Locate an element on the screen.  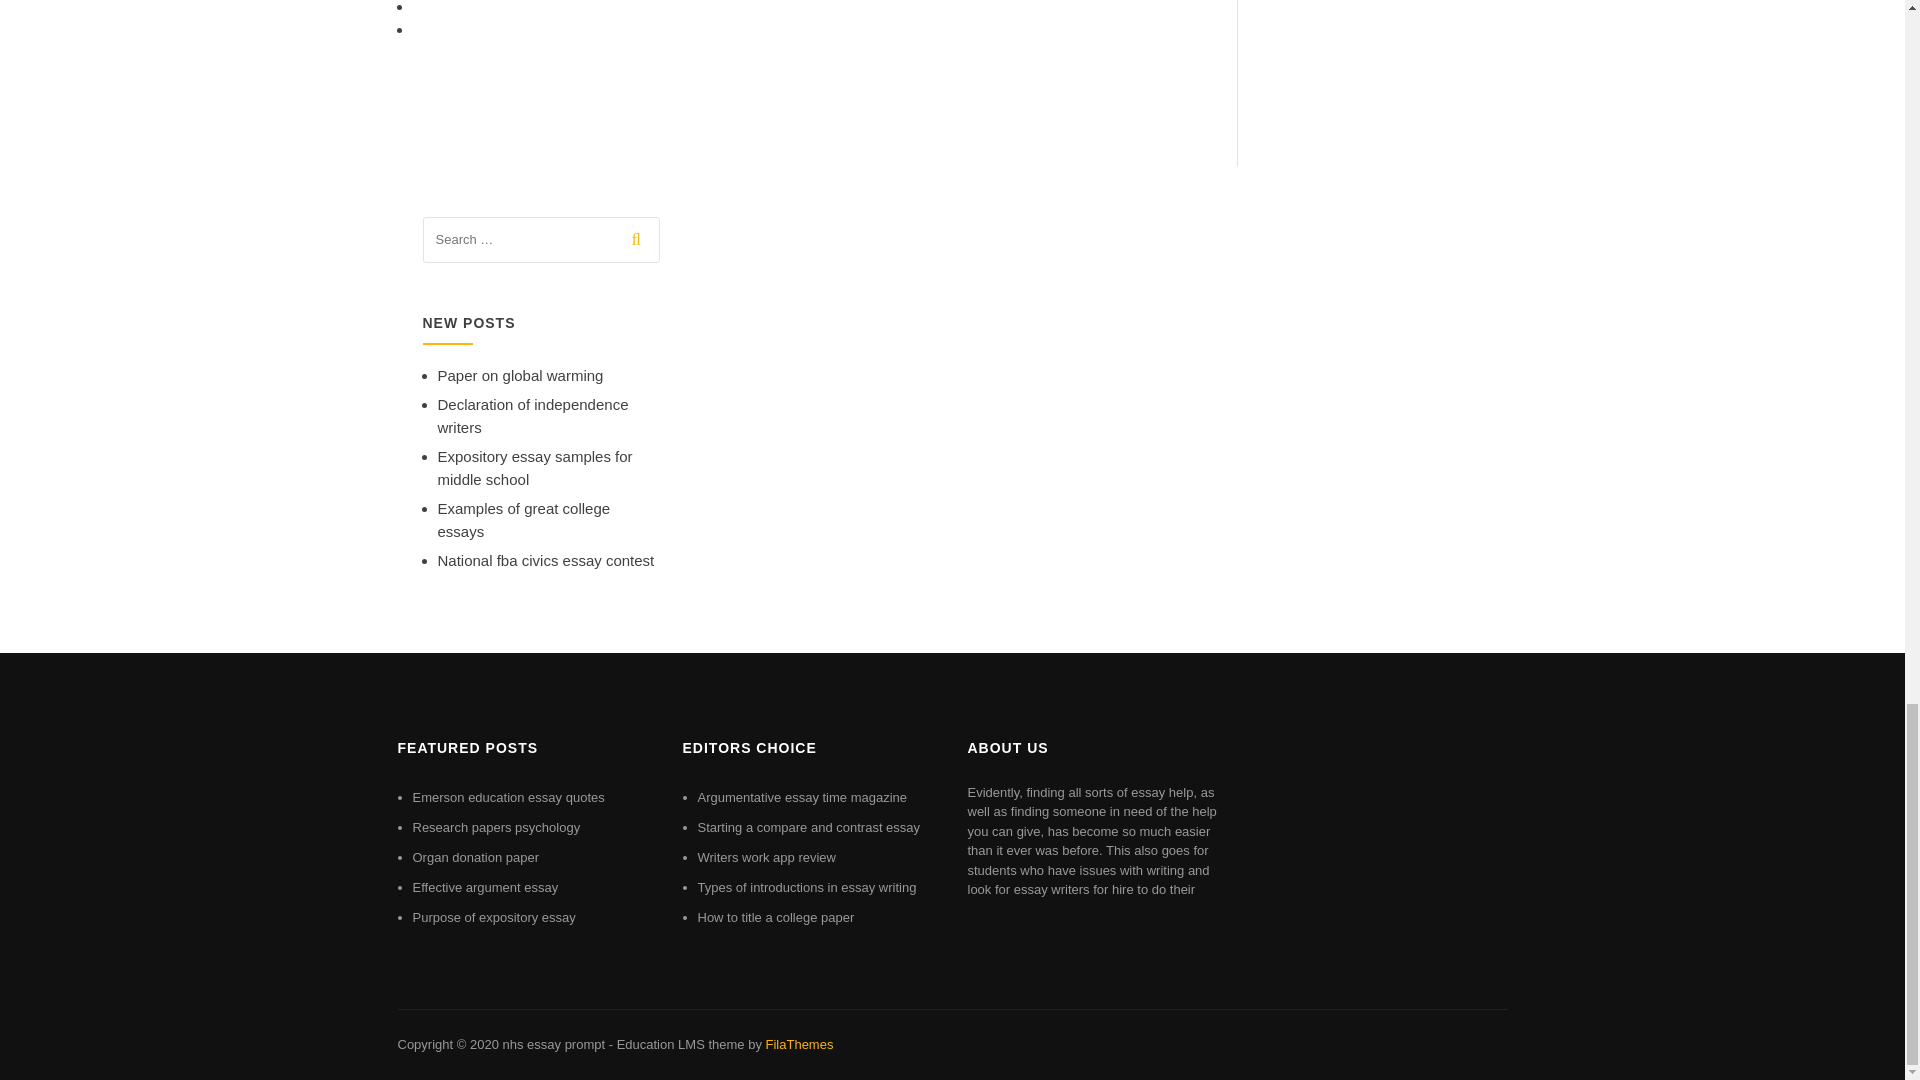
Organ donation paper is located at coordinates (474, 857).